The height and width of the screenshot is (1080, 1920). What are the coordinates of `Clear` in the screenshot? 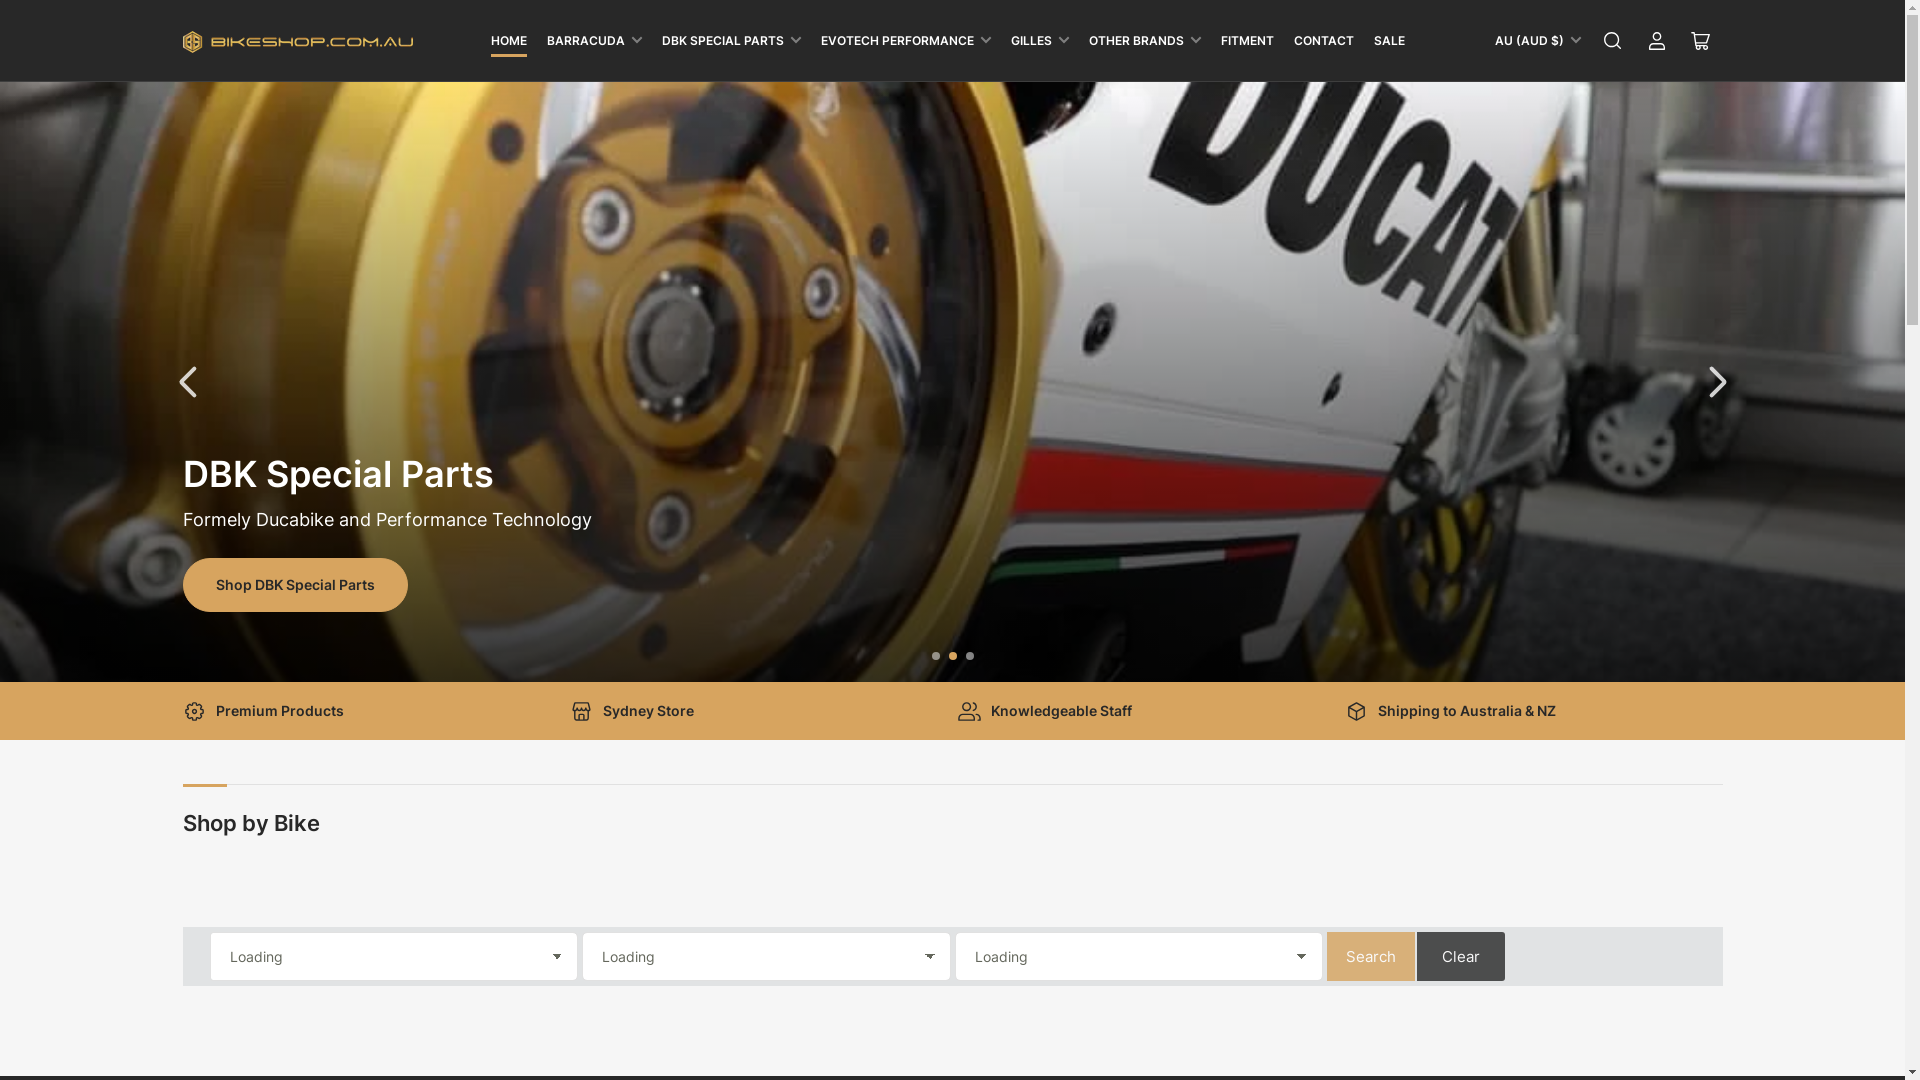 It's located at (1461, 956).